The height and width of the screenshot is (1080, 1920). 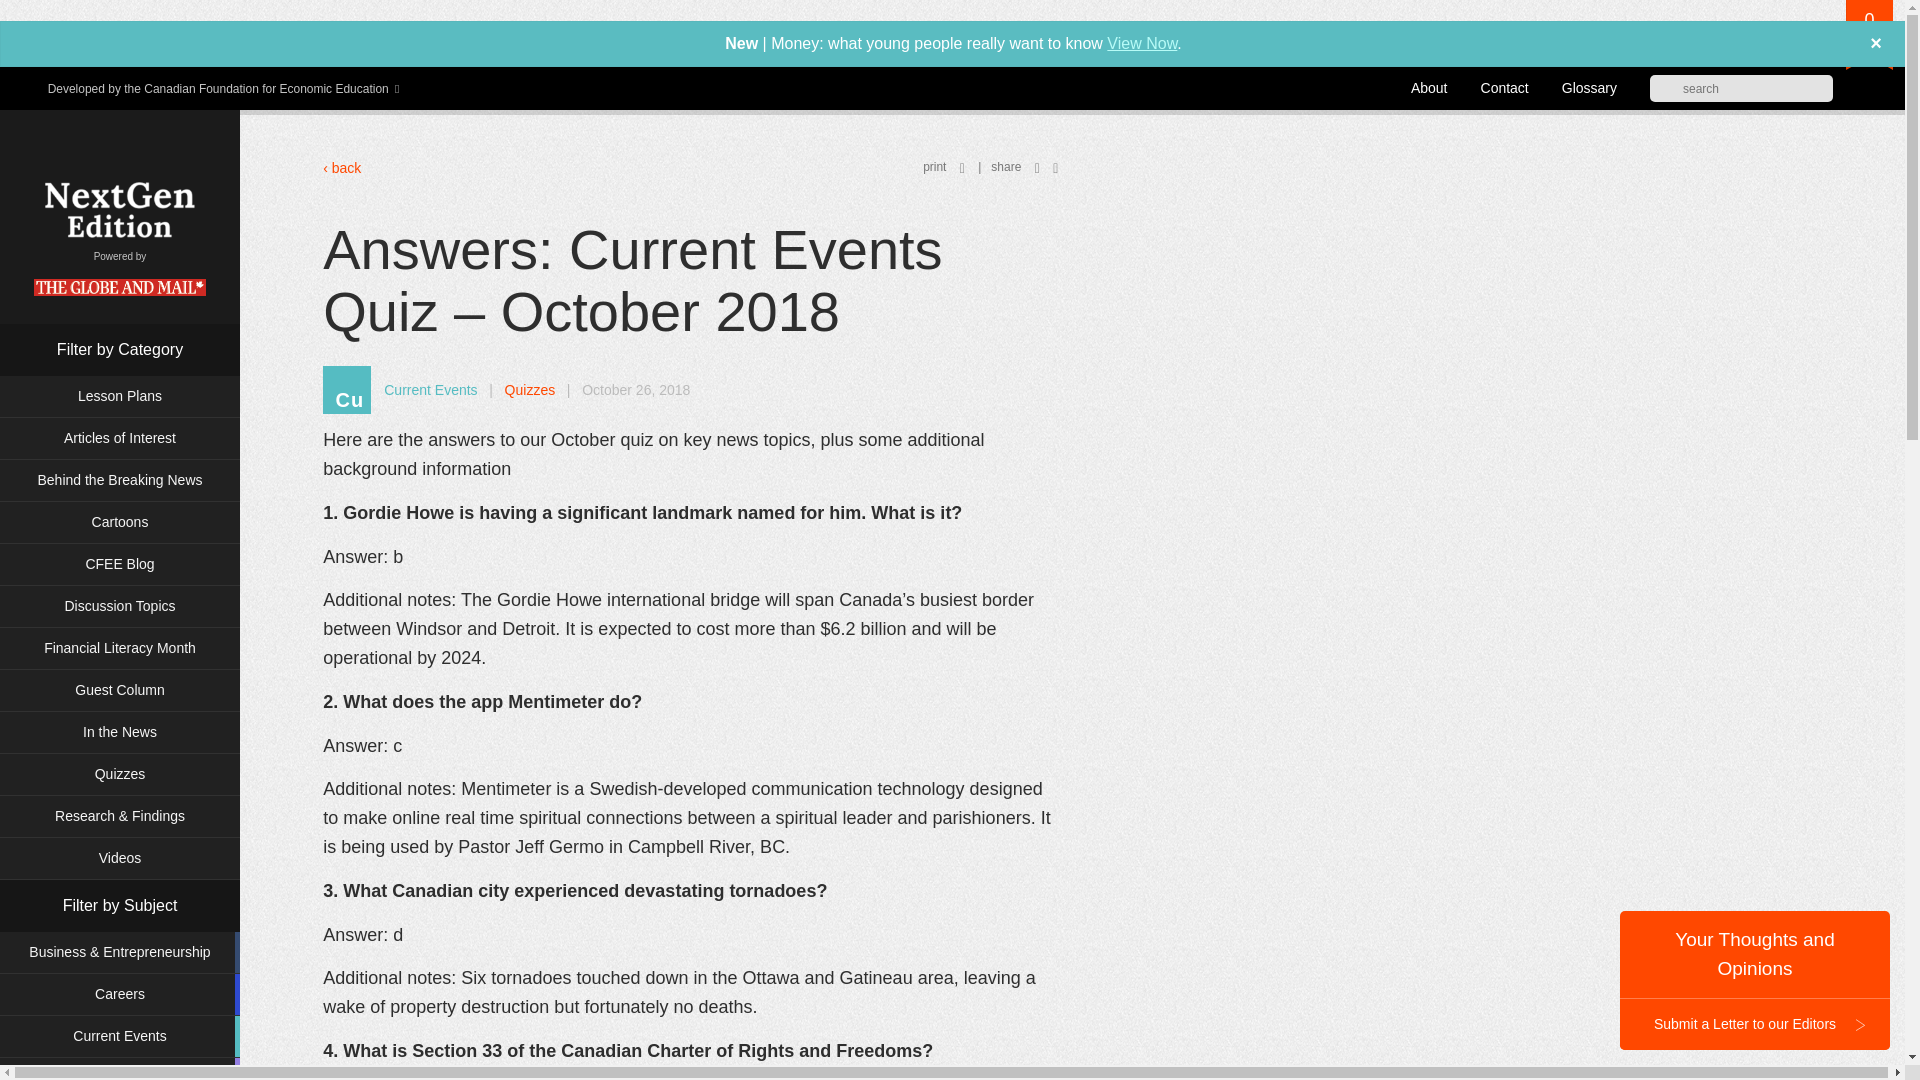 What do you see at coordinates (120, 994) in the screenshot?
I see `Careers` at bounding box center [120, 994].